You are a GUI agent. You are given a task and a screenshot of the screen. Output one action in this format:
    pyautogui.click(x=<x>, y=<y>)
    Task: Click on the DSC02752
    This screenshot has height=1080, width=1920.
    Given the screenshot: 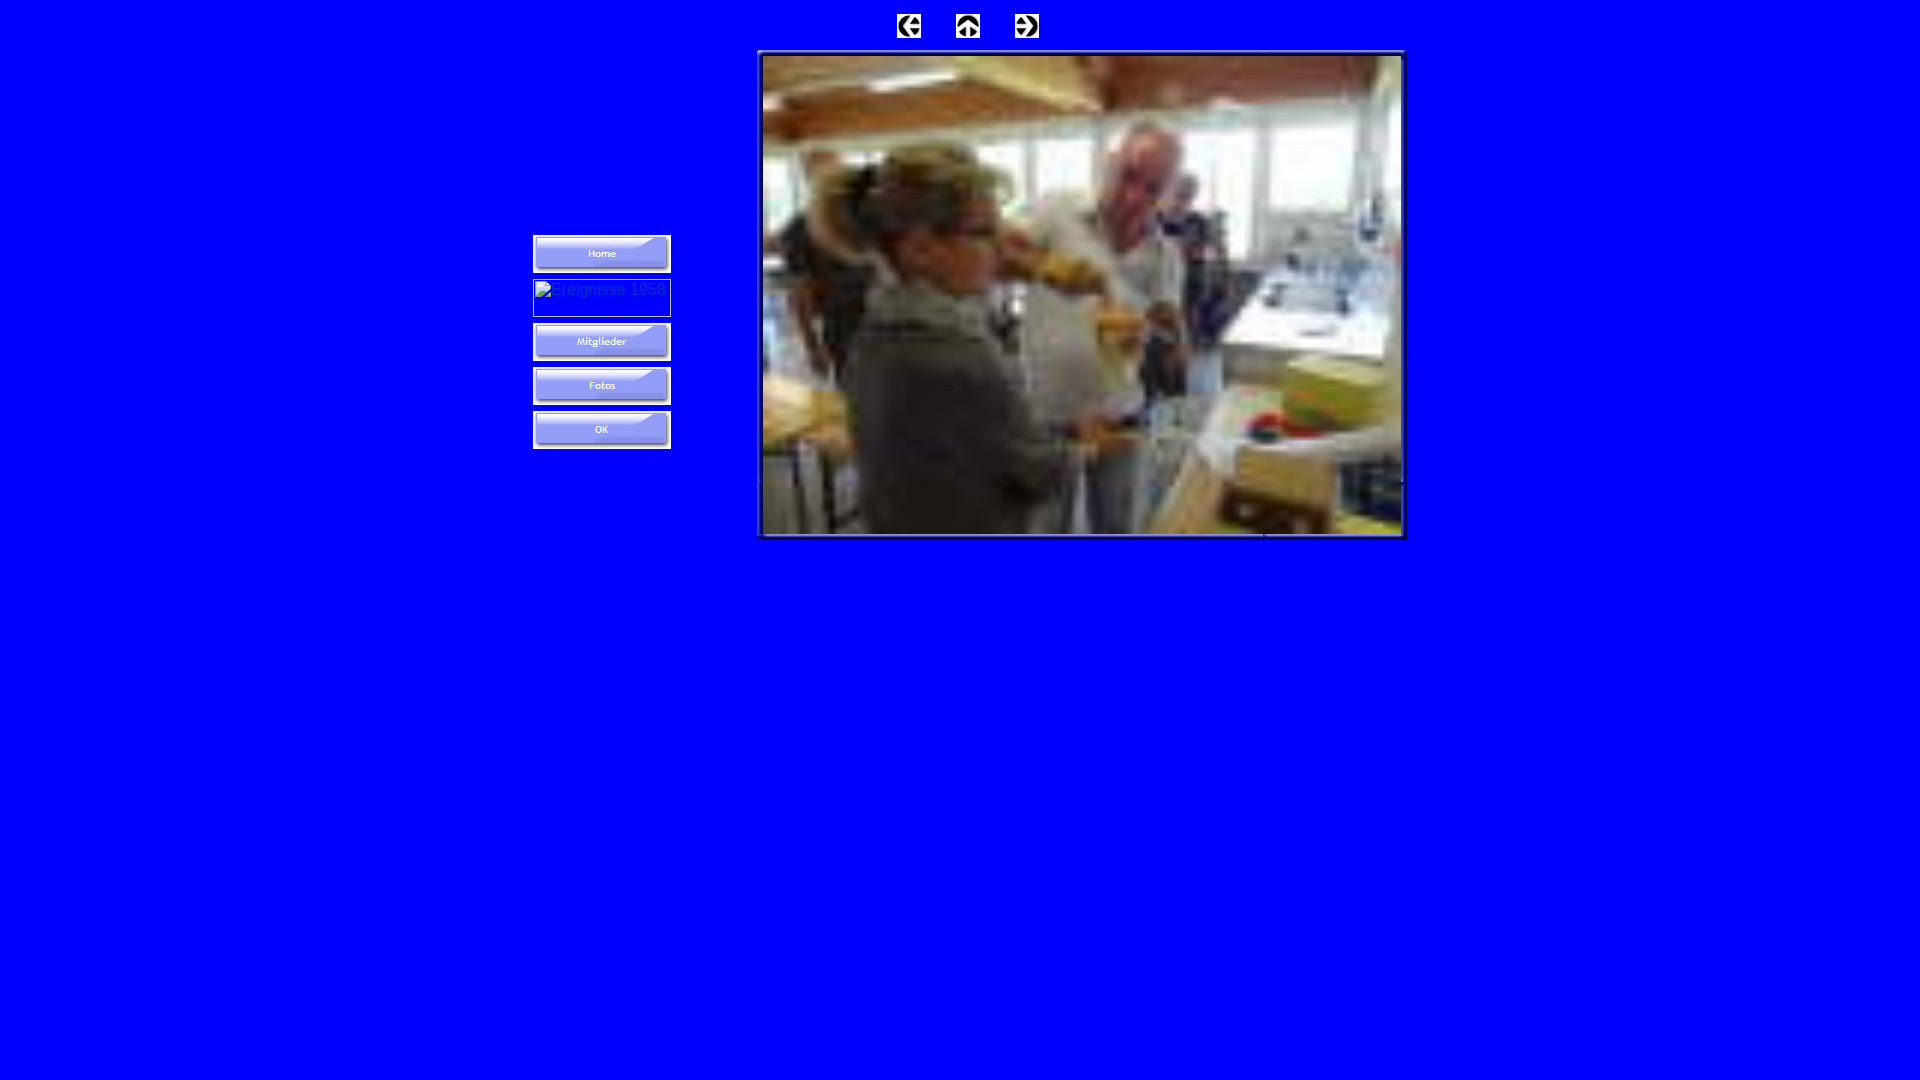 What is the action you would take?
    pyautogui.click(x=1082, y=295)
    